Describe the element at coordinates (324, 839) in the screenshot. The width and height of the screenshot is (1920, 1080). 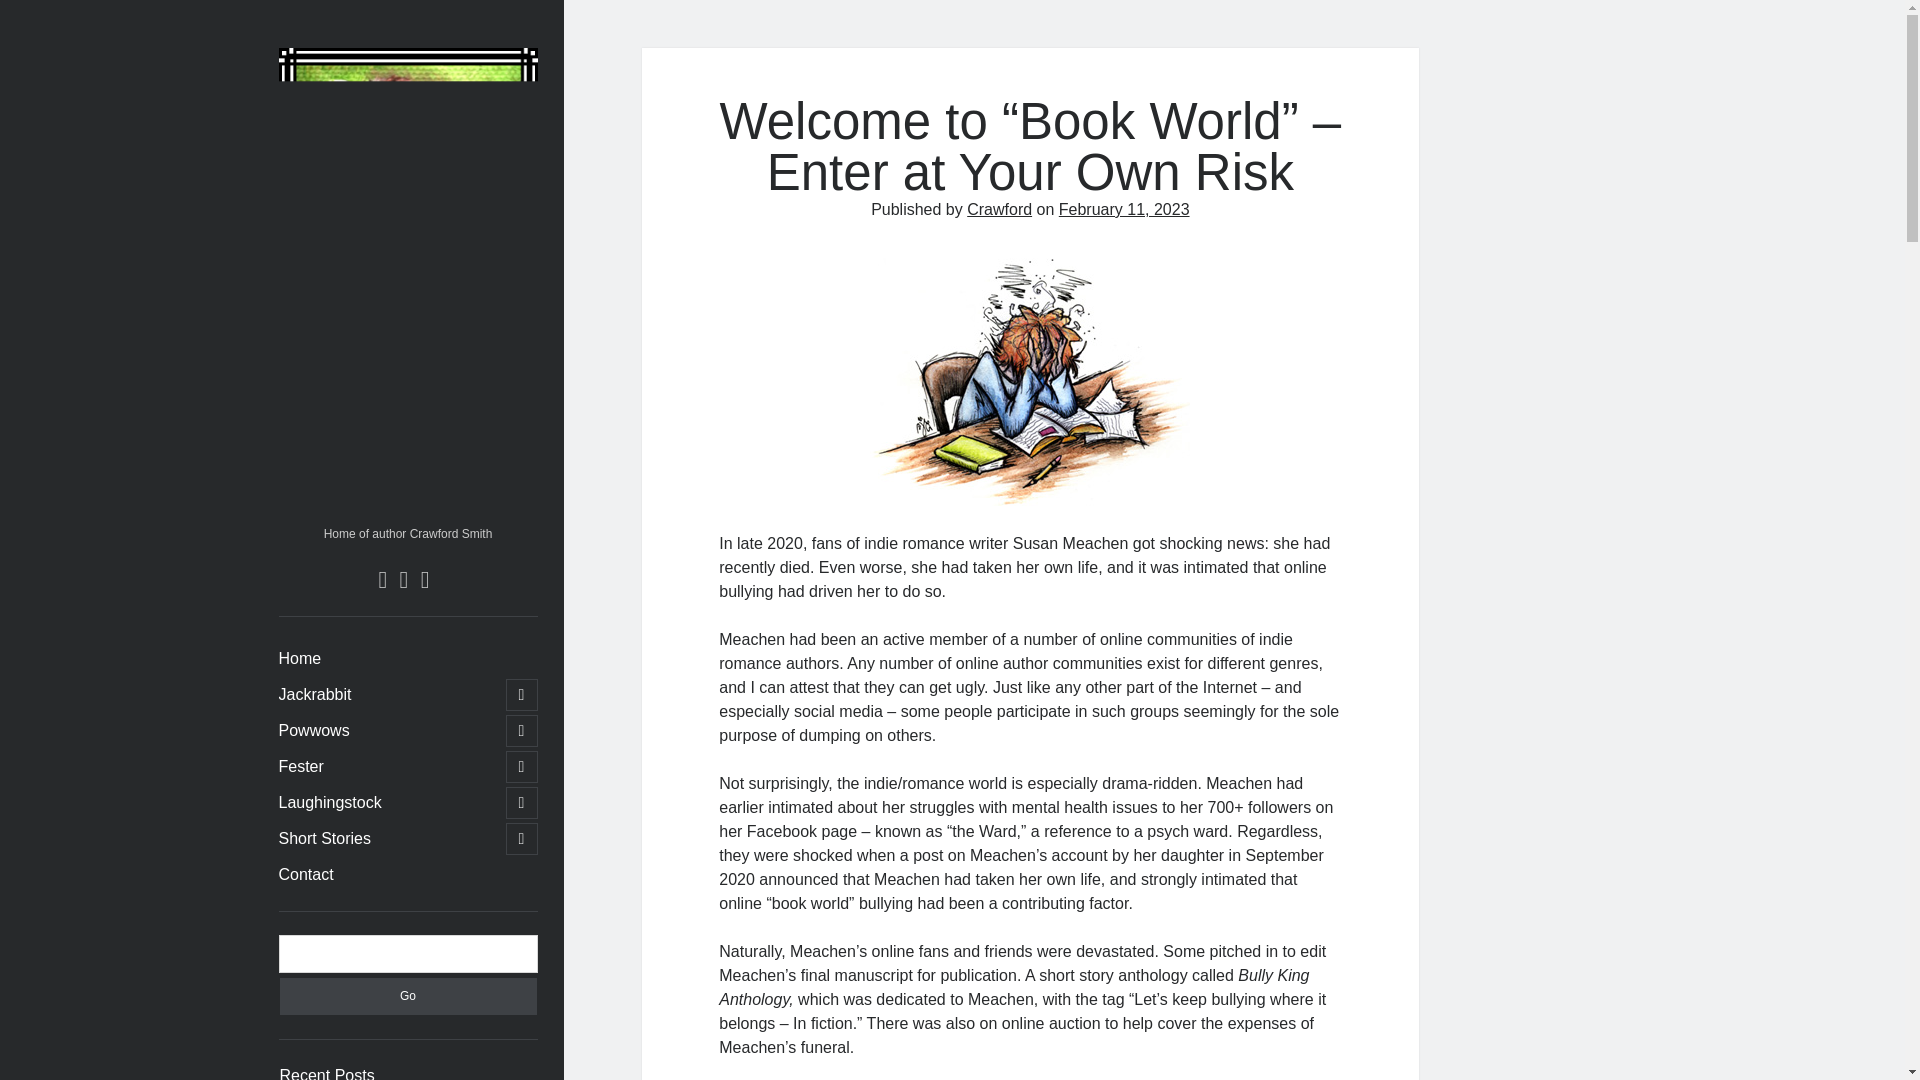
I see `Short Stories` at that location.